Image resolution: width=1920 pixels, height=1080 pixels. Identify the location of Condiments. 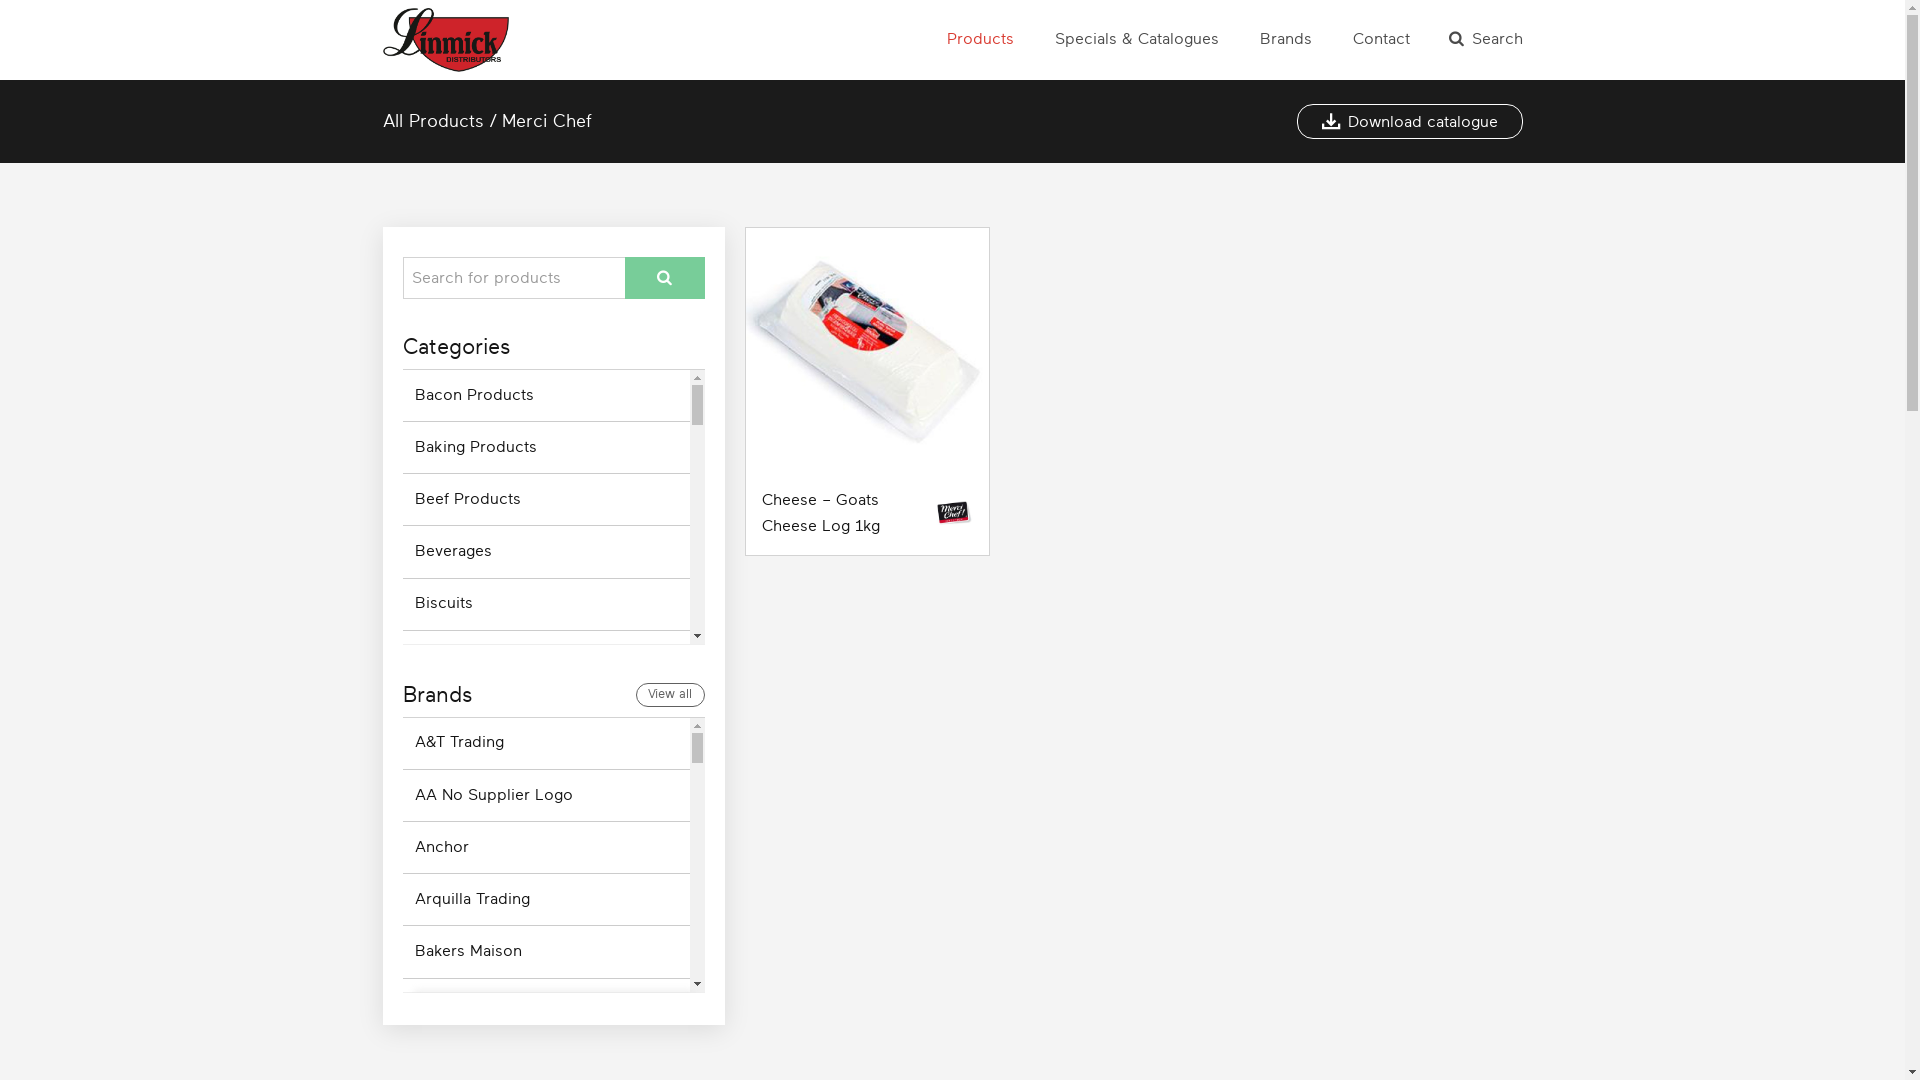
(546, 918).